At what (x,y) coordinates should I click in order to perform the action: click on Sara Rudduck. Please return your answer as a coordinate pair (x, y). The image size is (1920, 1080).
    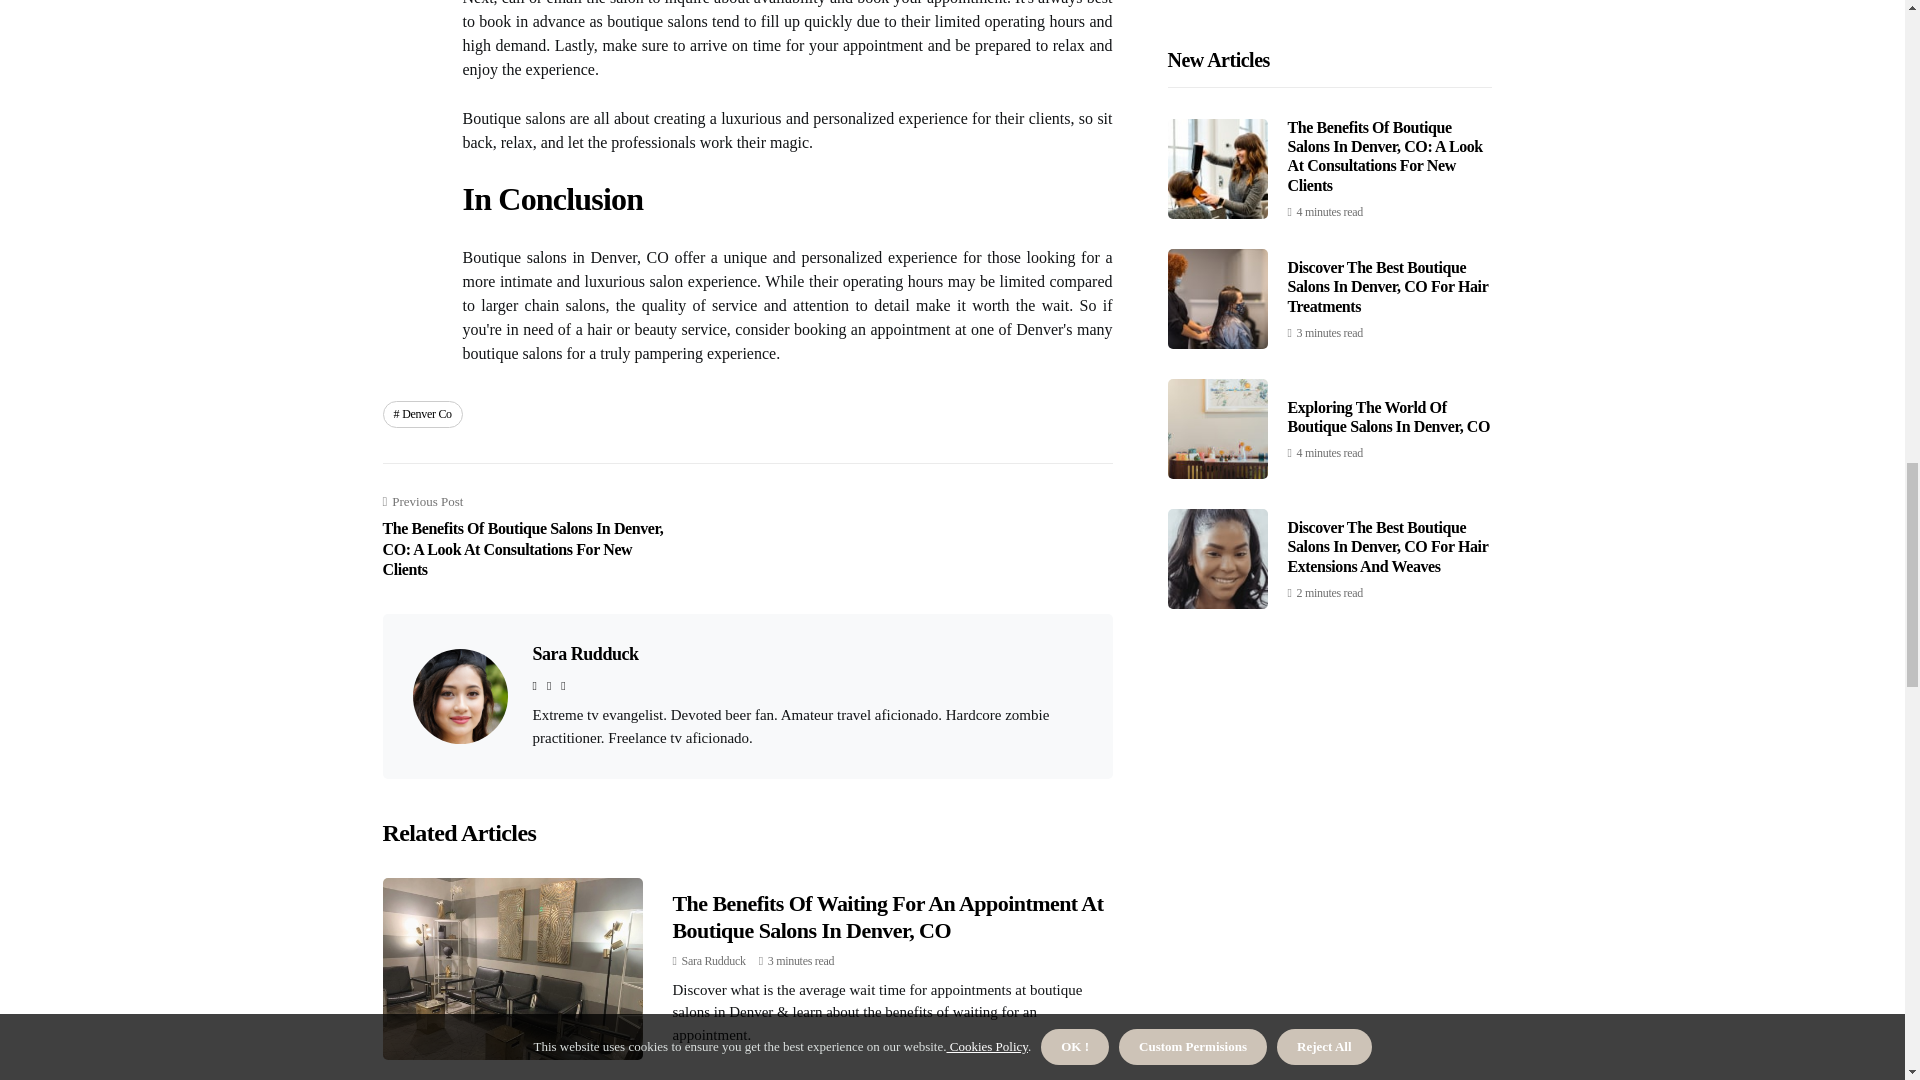
    Looking at the image, I should click on (714, 960).